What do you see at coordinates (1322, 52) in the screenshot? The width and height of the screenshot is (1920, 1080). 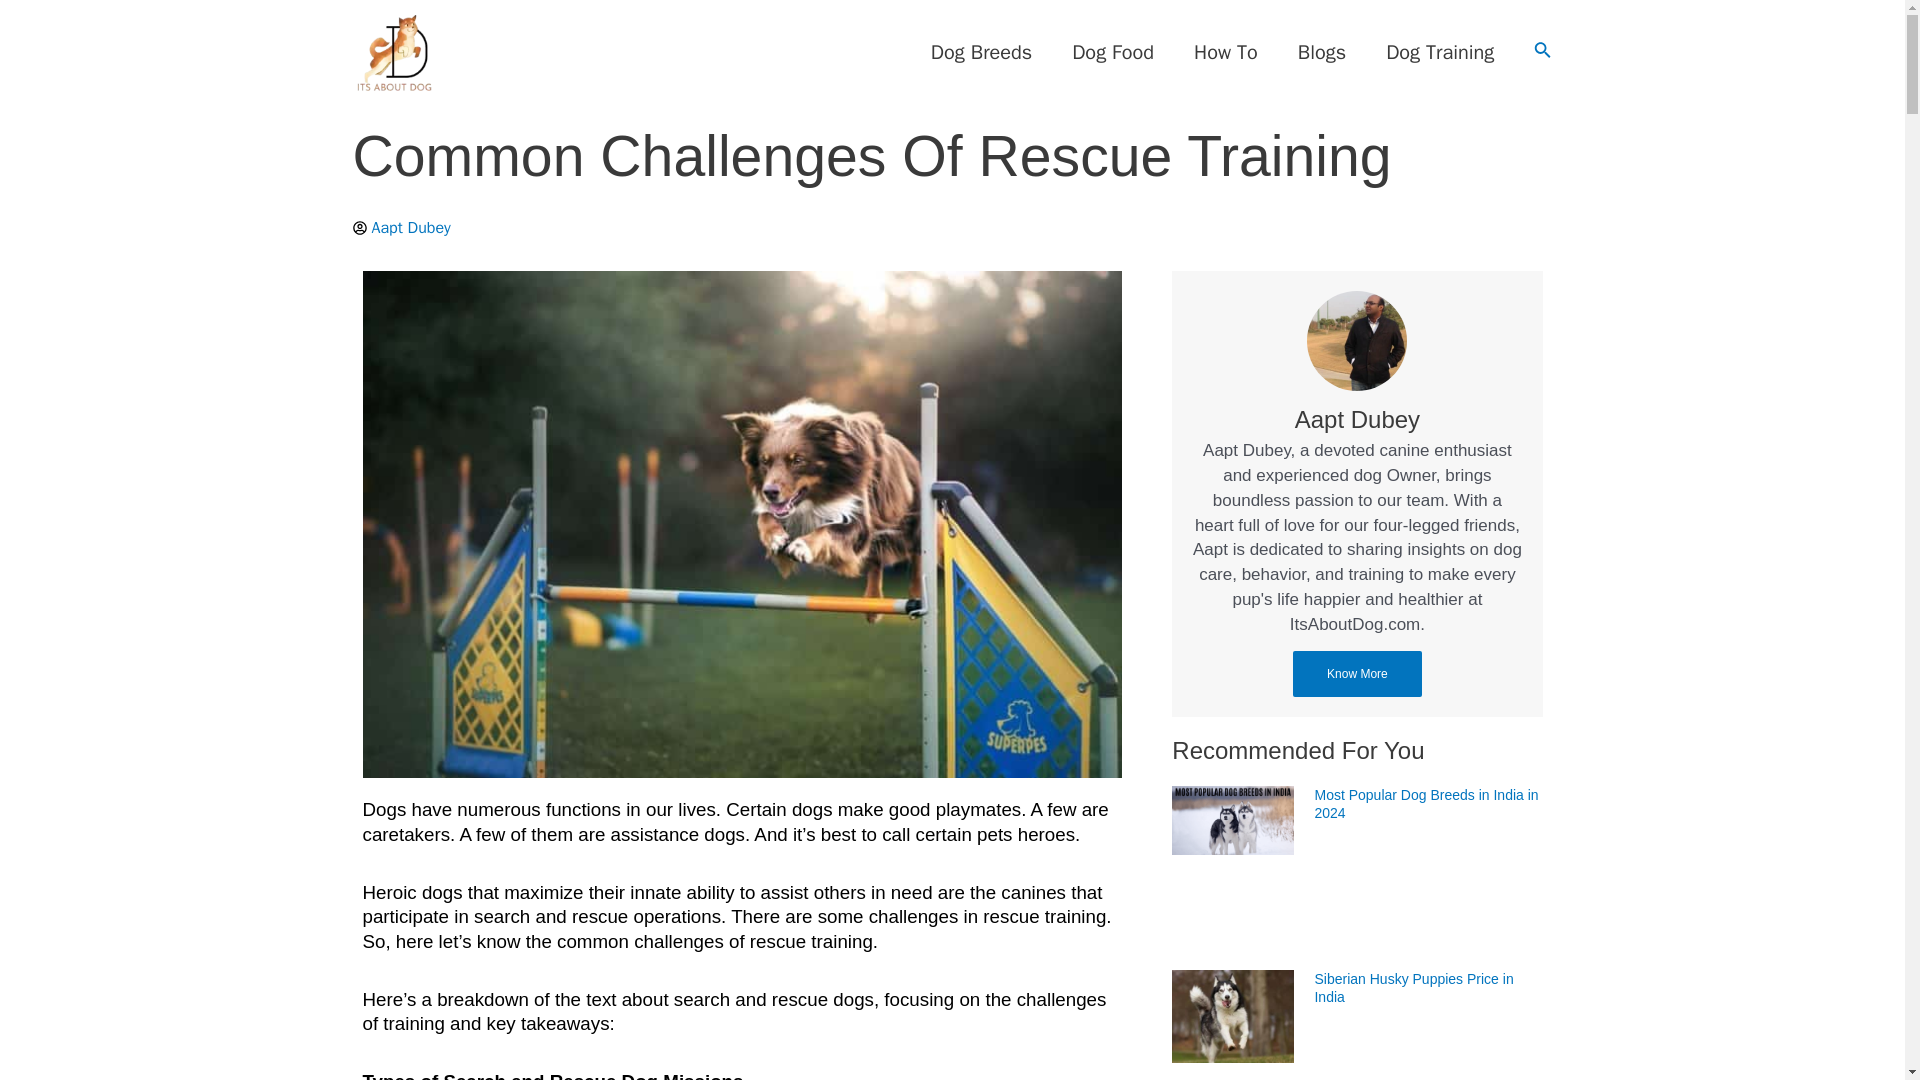 I see `Blogs` at bounding box center [1322, 52].